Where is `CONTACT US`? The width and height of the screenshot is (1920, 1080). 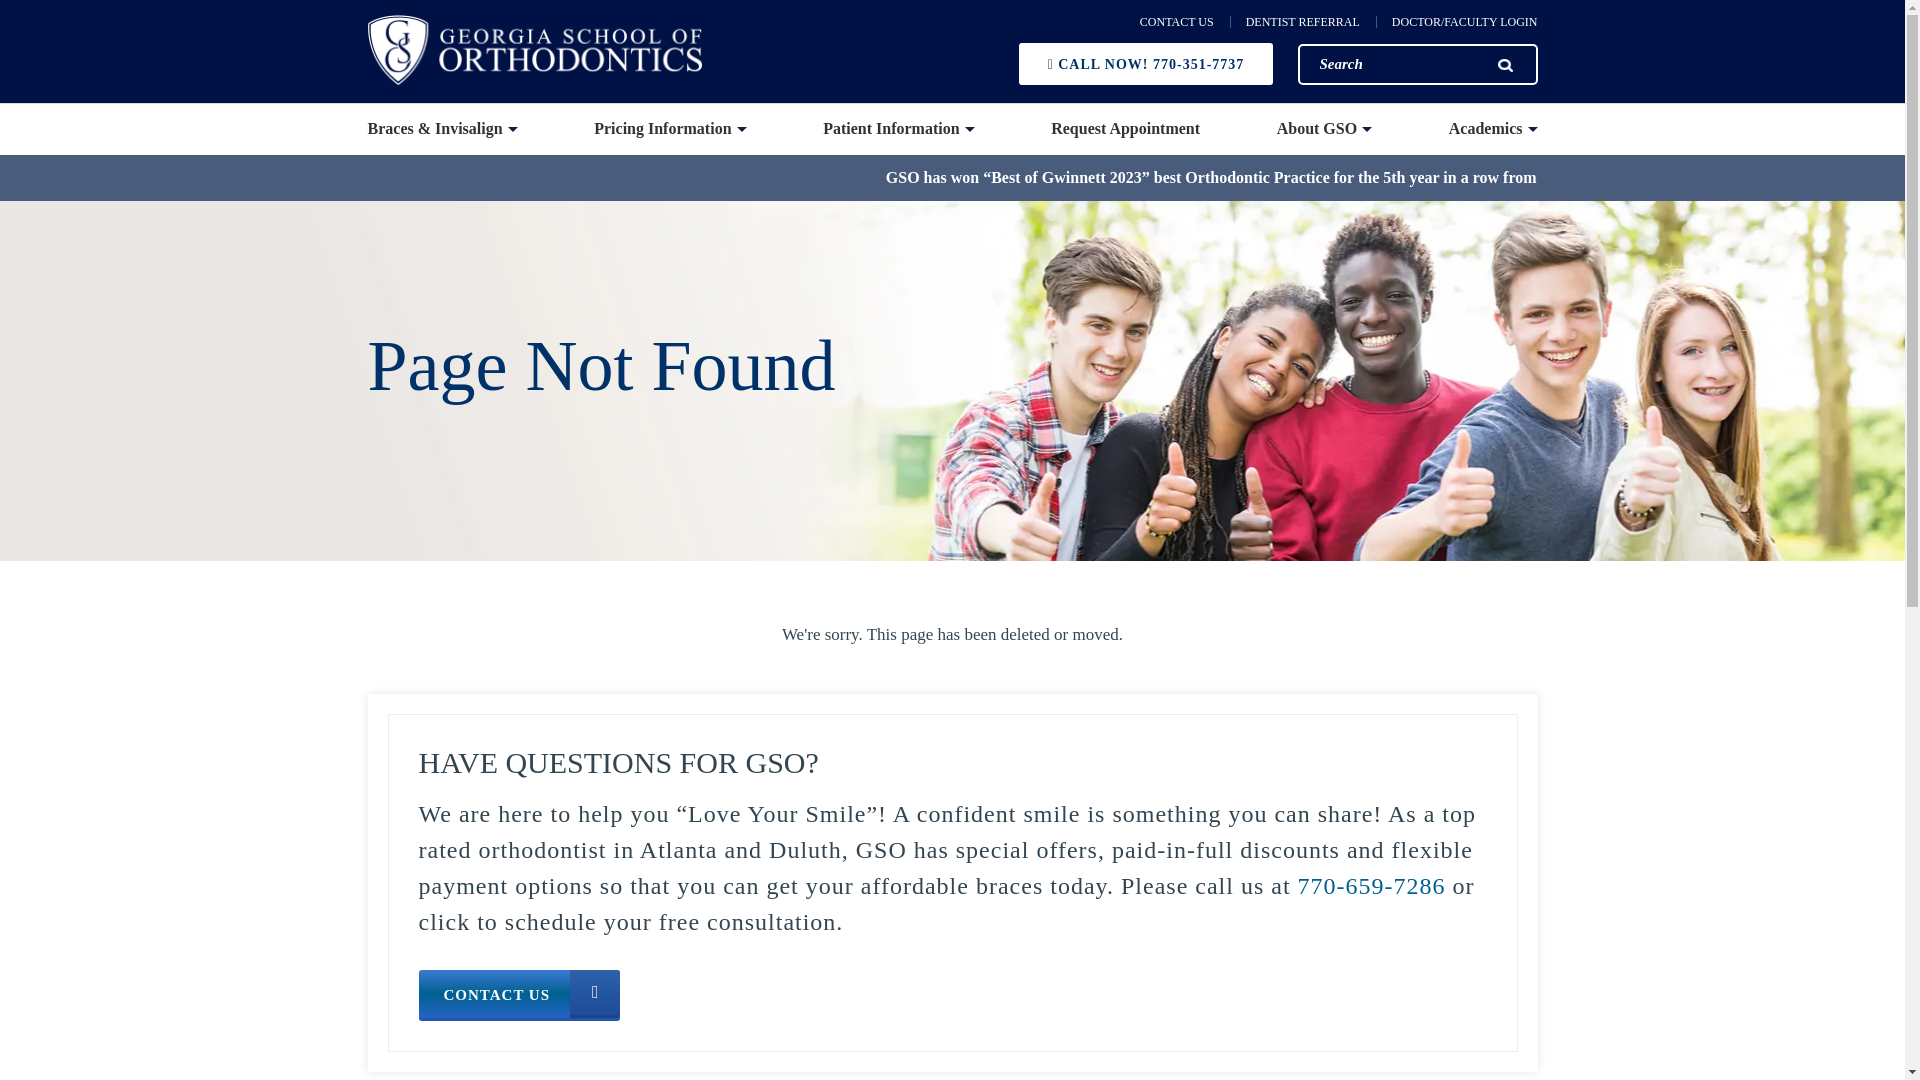
CONTACT US is located at coordinates (1176, 22).